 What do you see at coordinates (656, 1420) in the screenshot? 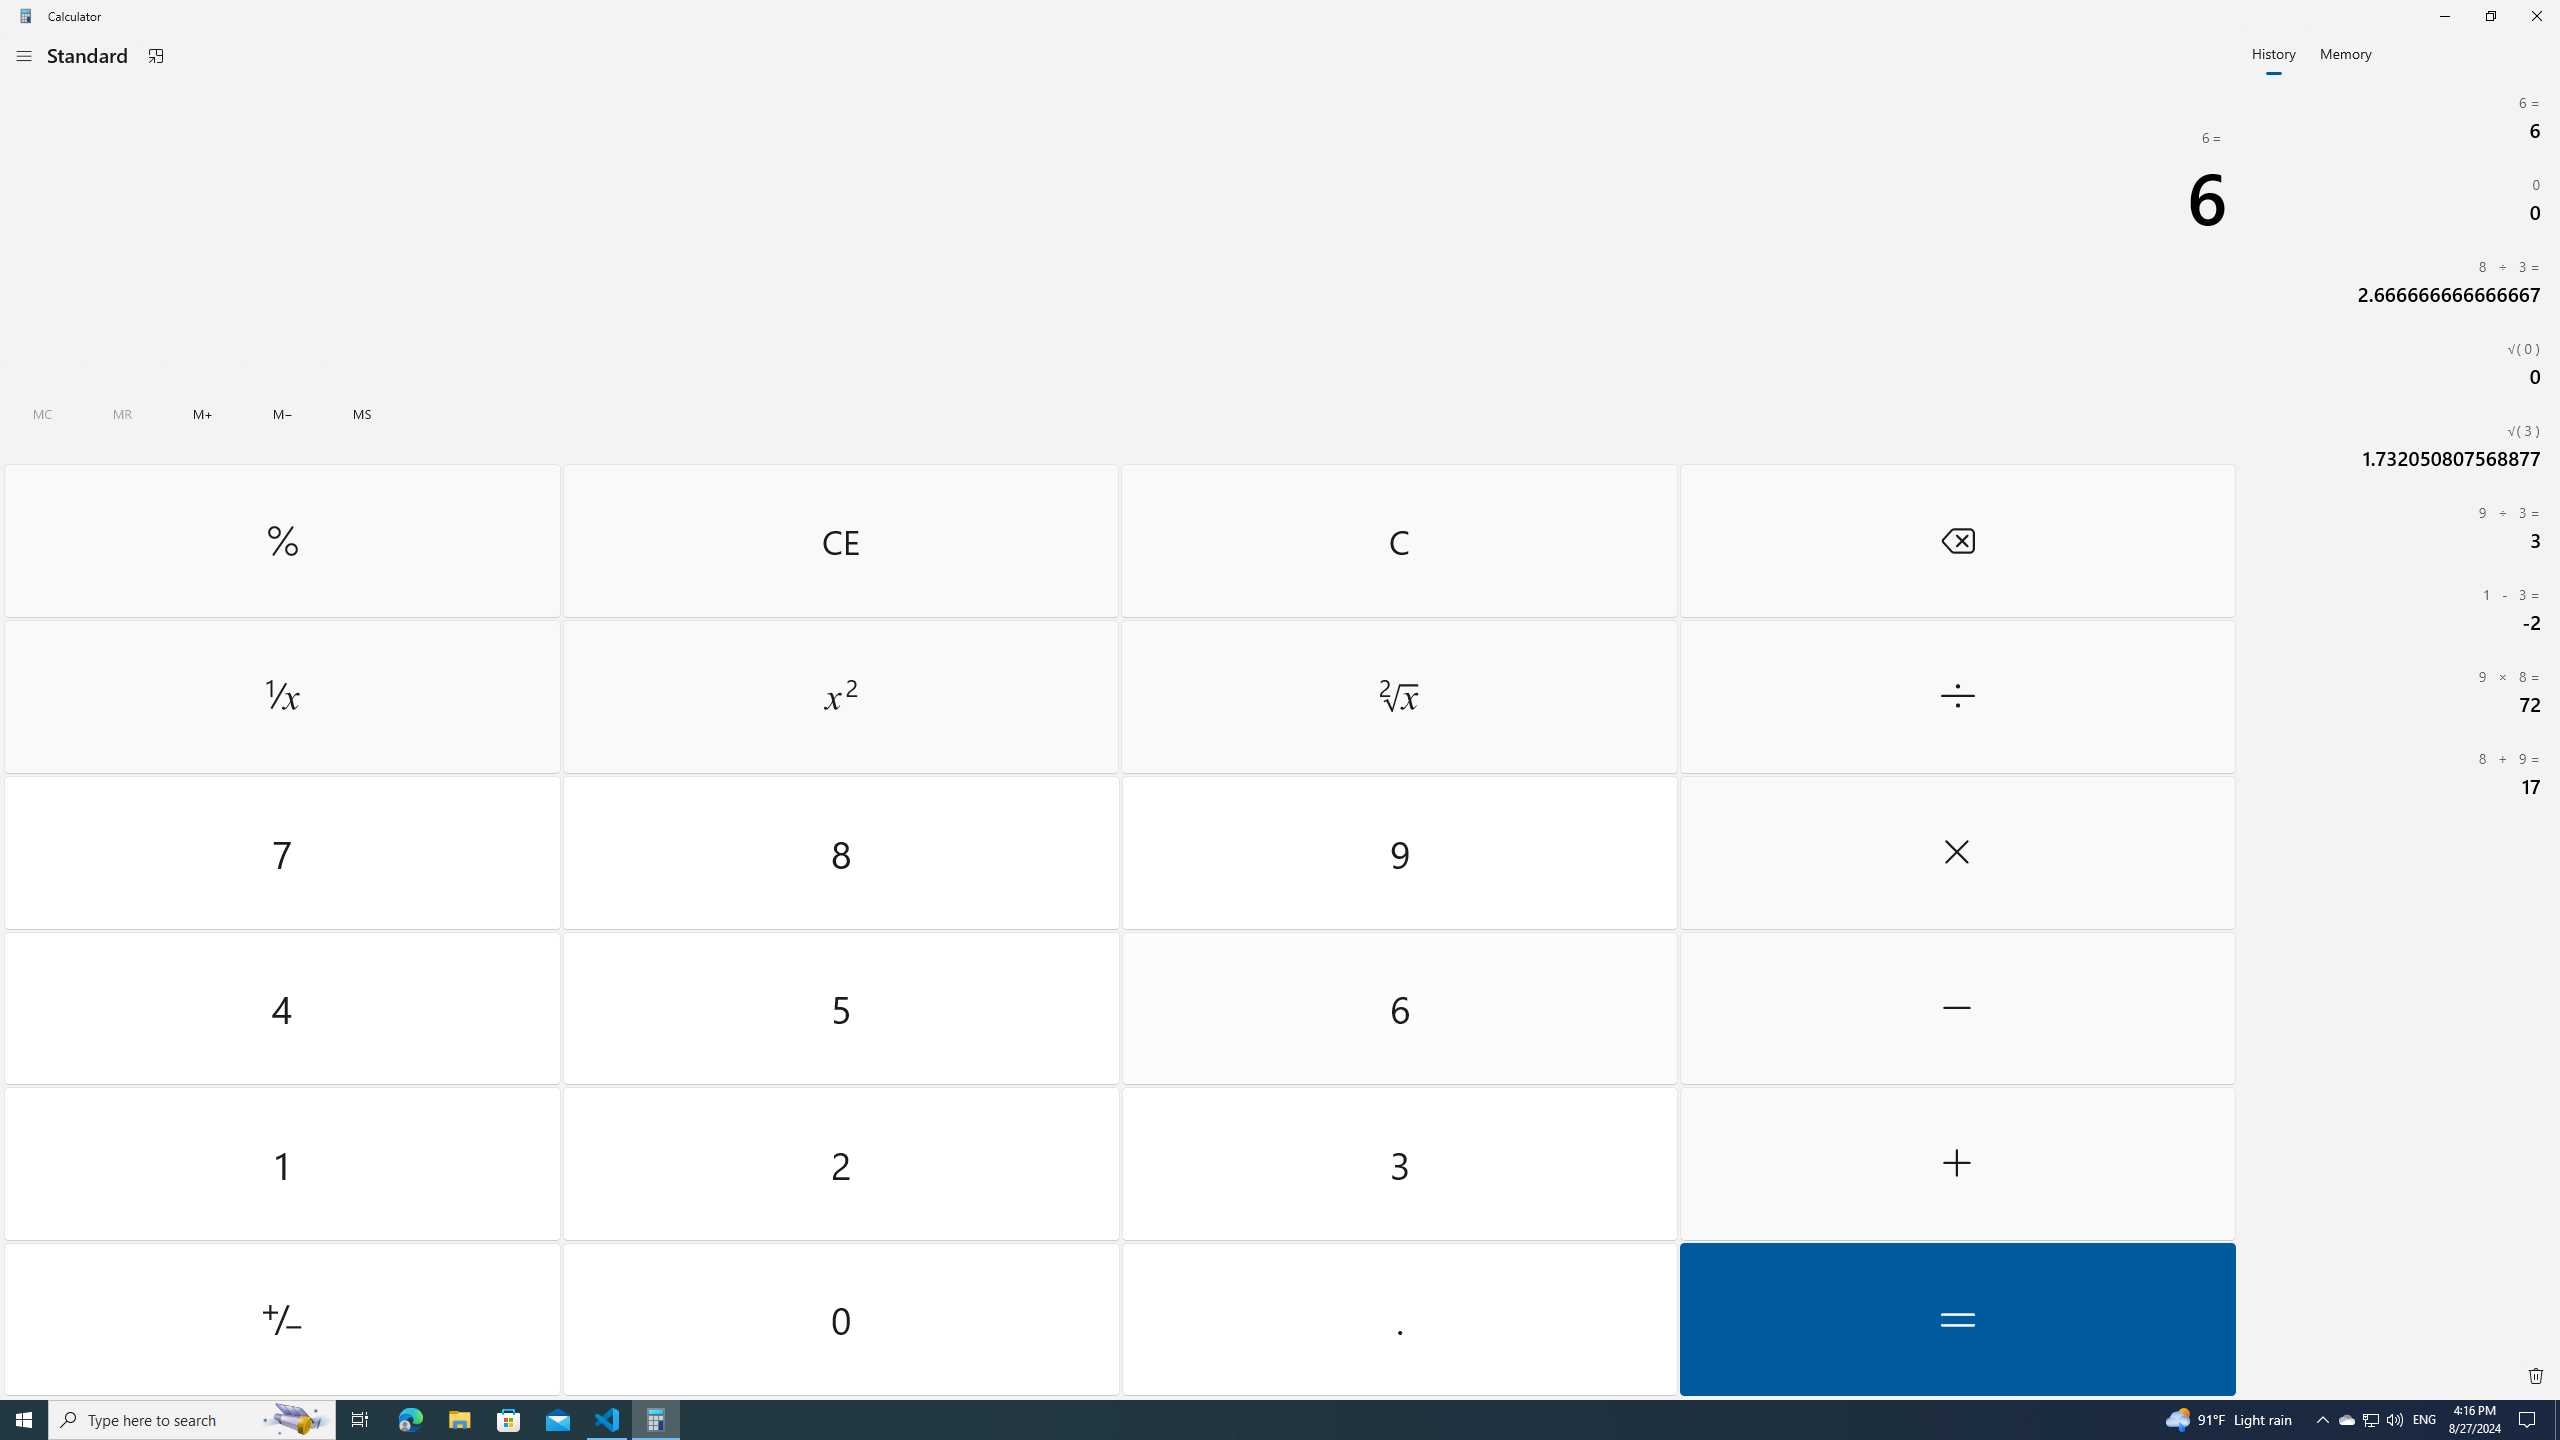
I see `Calculator - 1 running window` at bounding box center [656, 1420].